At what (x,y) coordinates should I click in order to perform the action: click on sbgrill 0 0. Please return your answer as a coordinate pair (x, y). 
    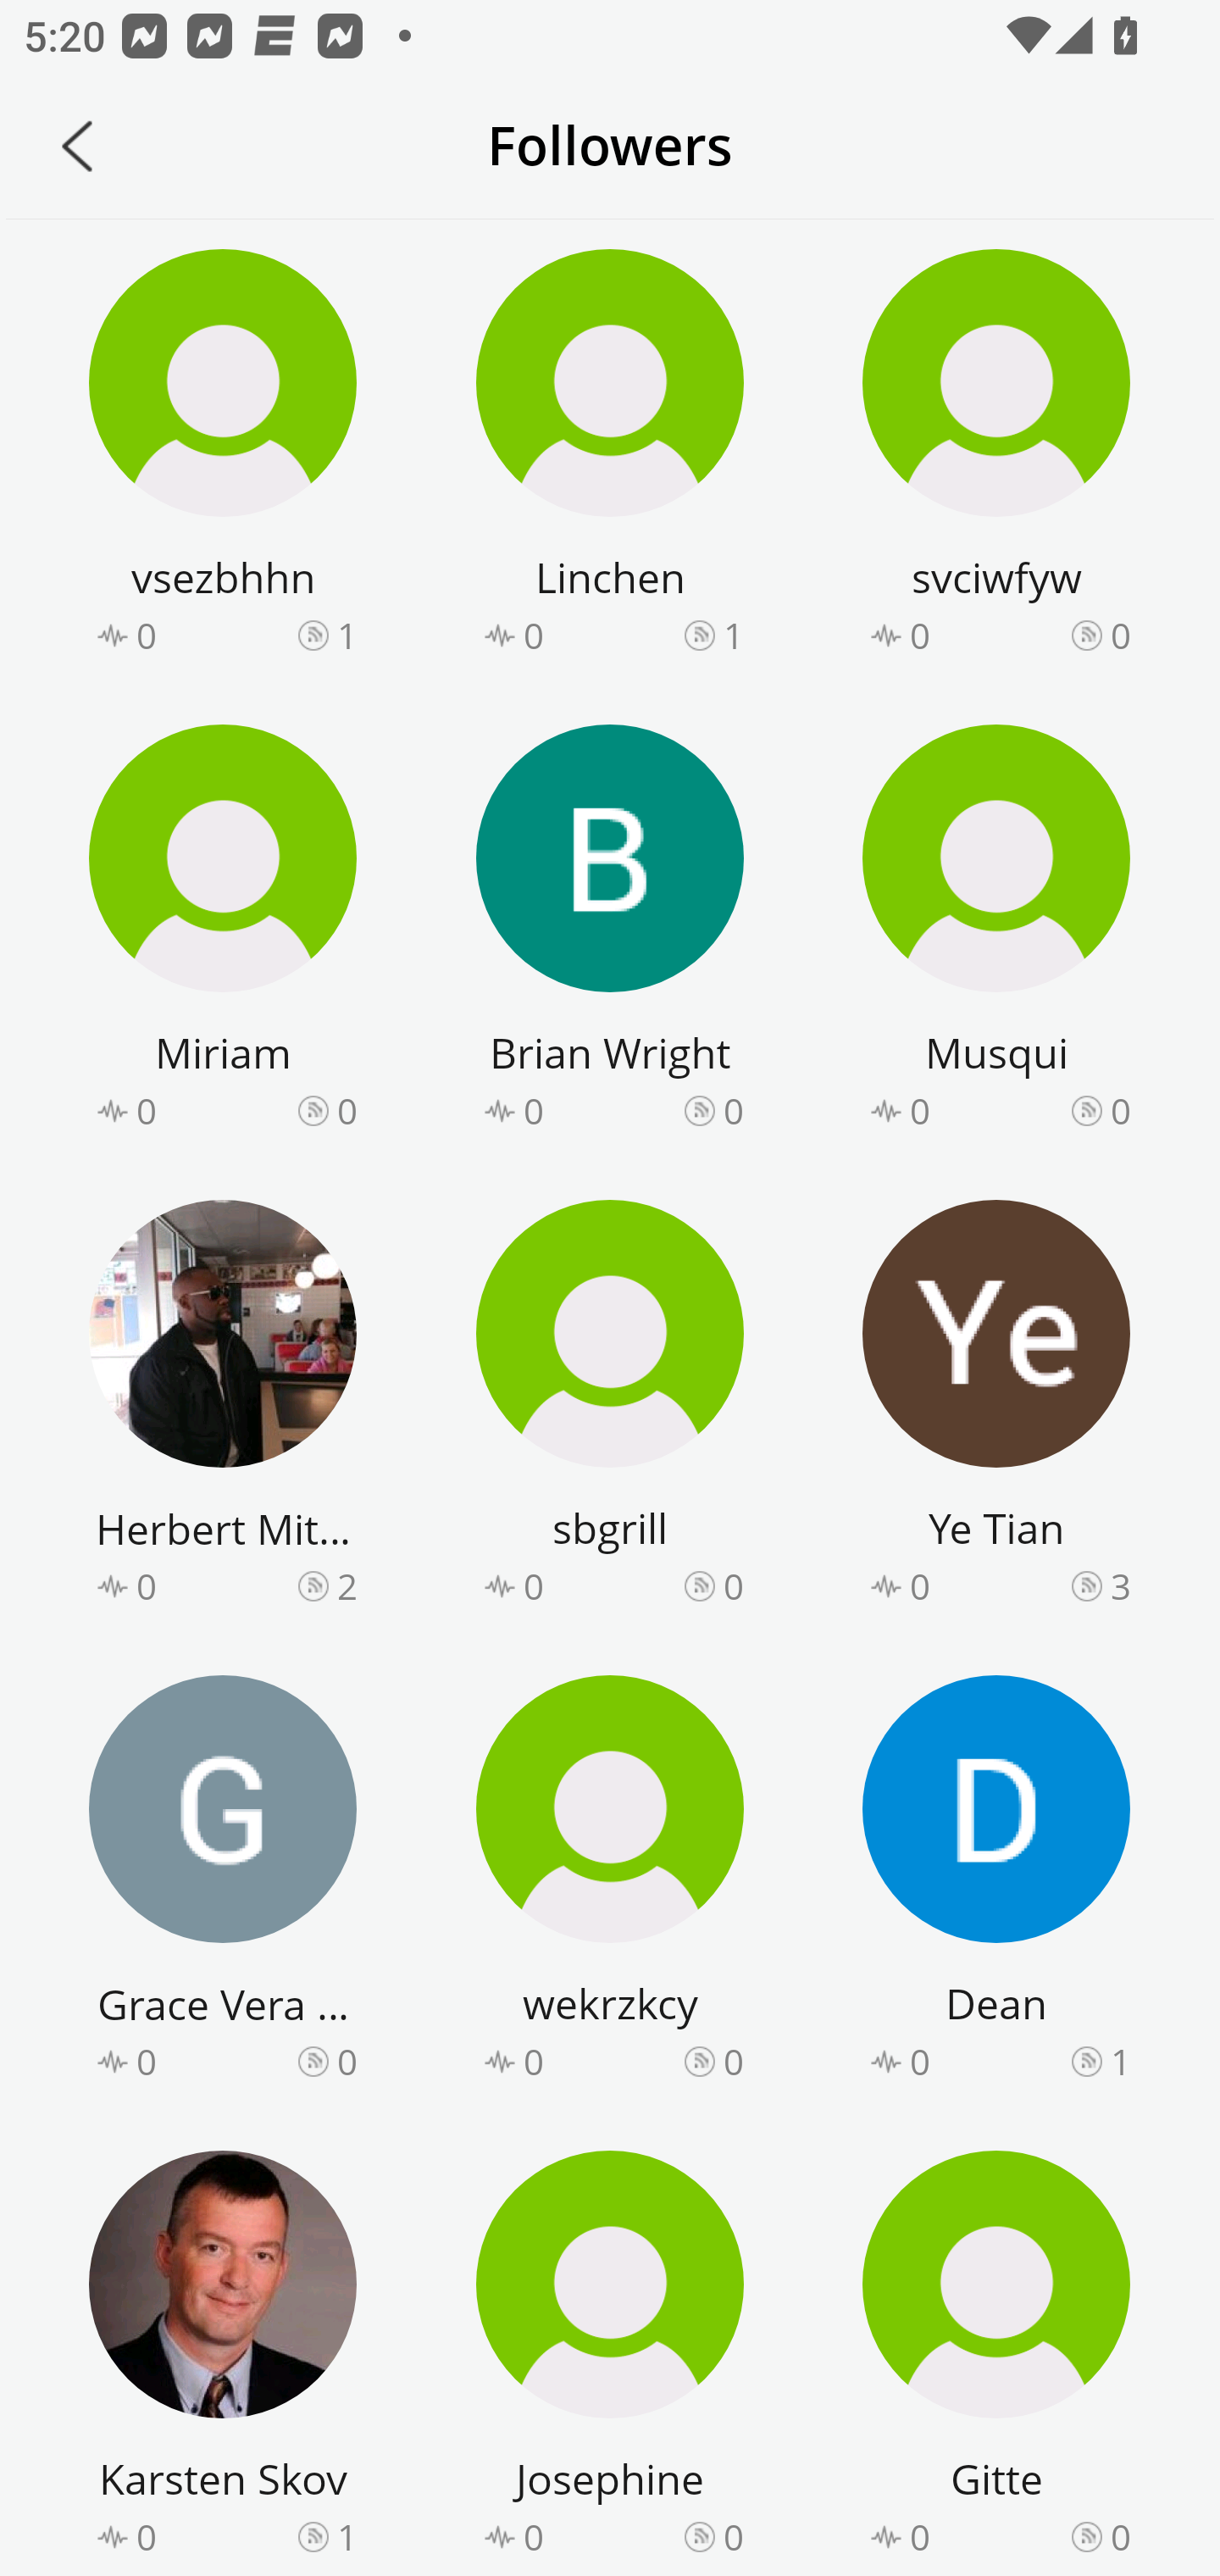
    Looking at the image, I should click on (610, 1407).